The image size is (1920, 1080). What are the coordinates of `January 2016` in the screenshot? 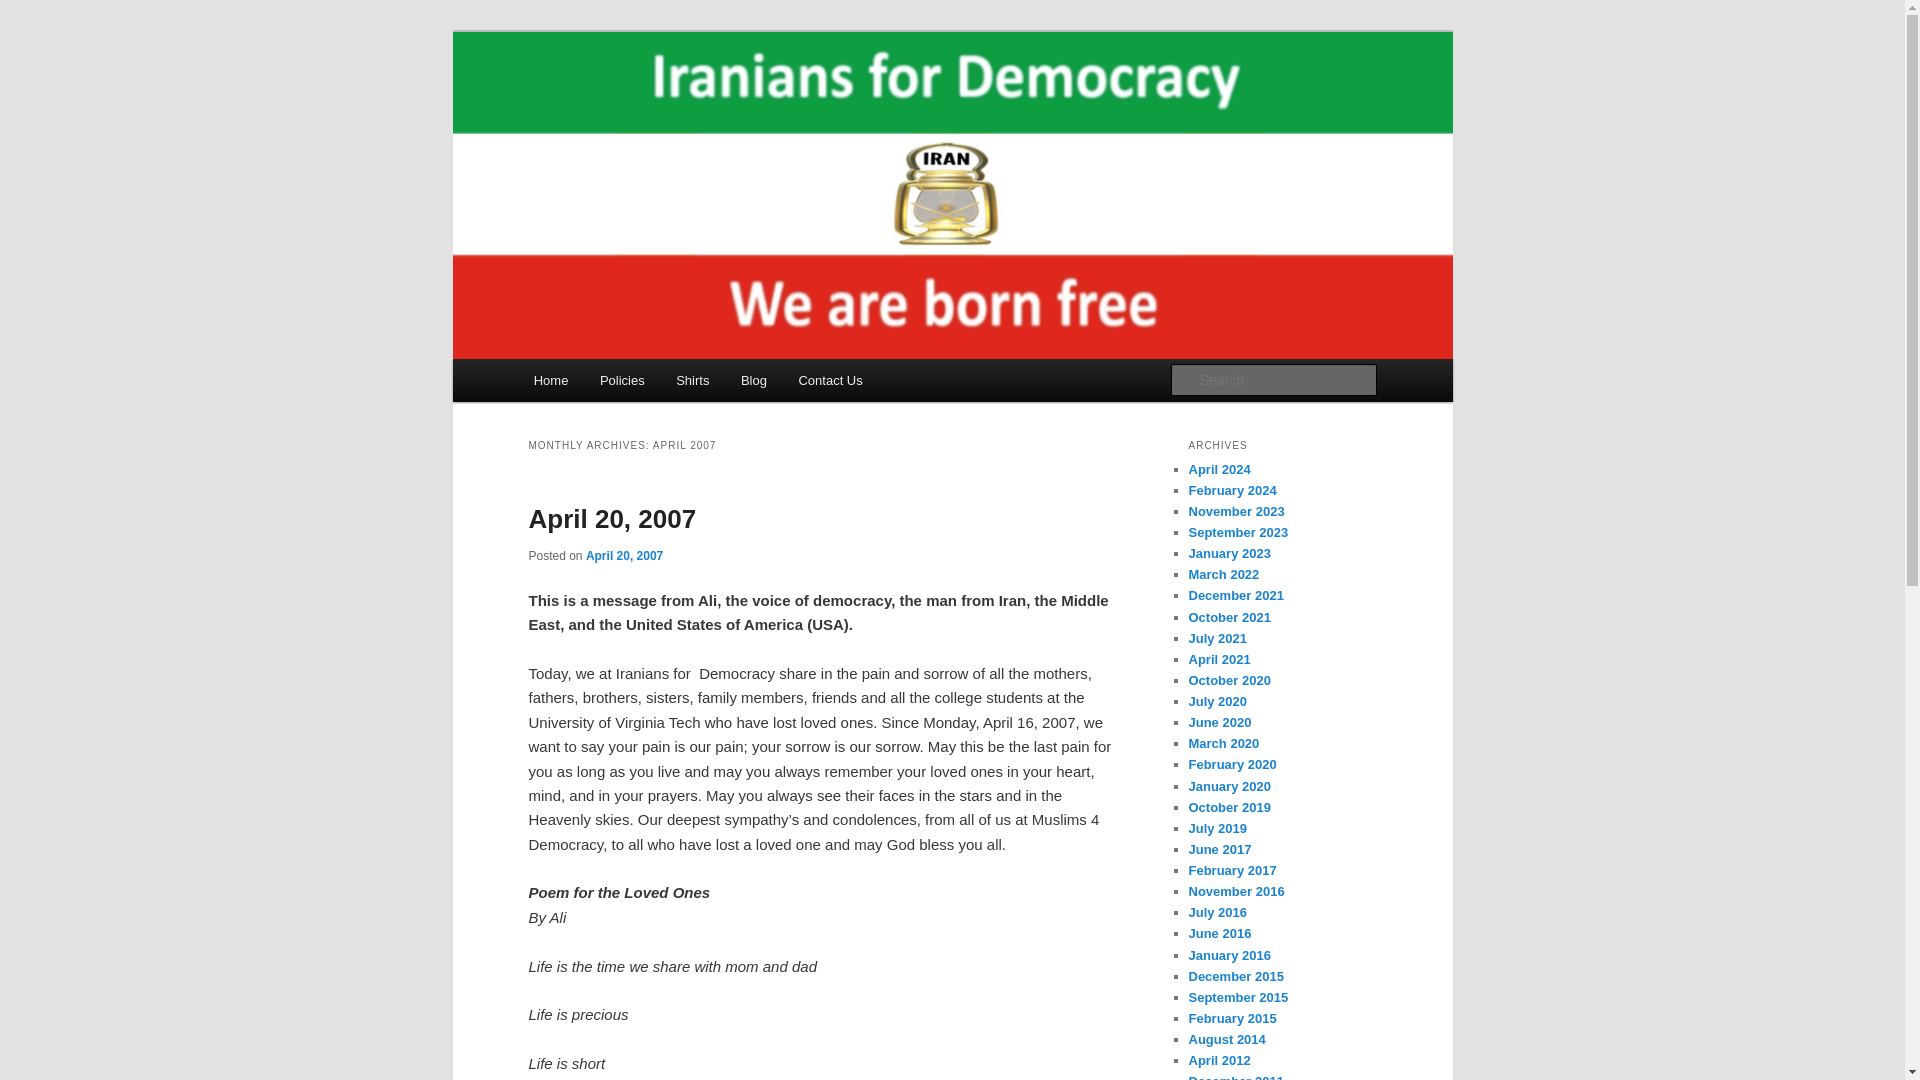 It's located at (1228, 956).